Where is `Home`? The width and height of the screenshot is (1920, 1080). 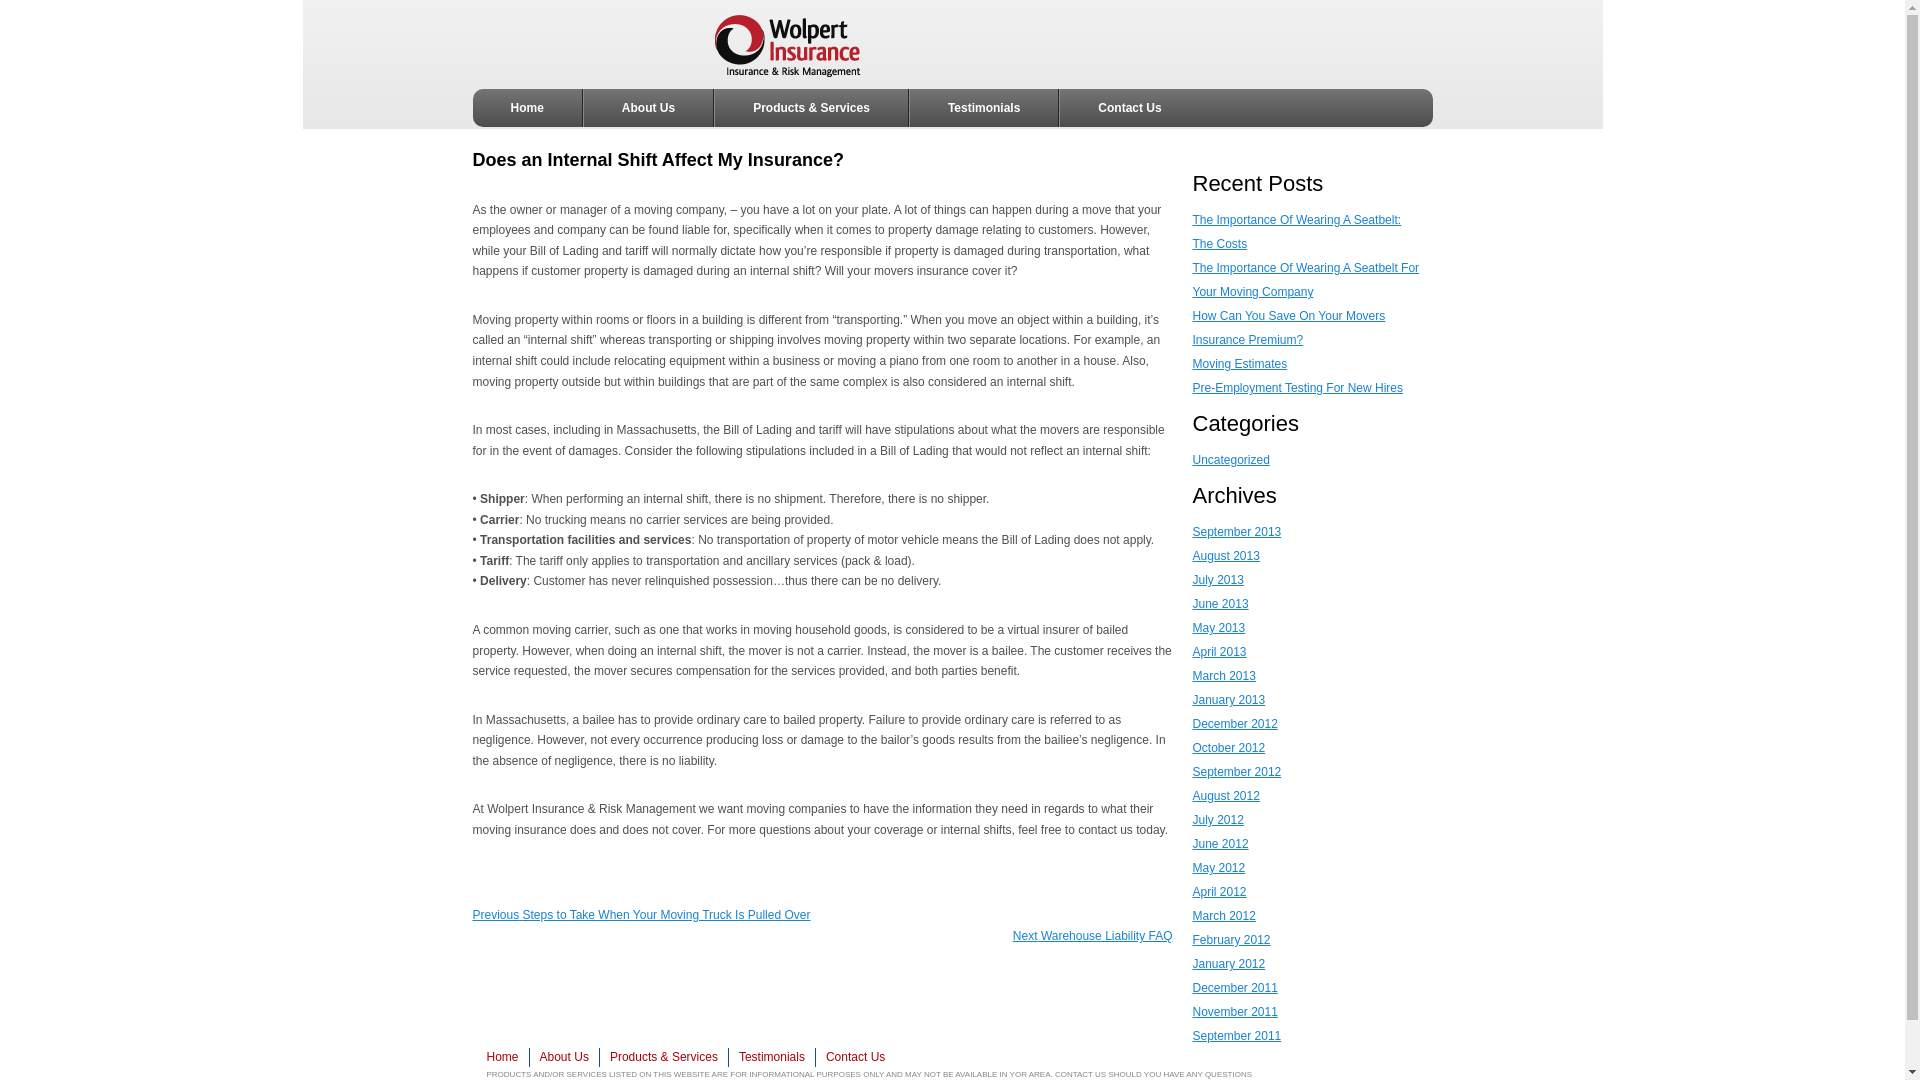
Home is located at coordinates (506, 1057).